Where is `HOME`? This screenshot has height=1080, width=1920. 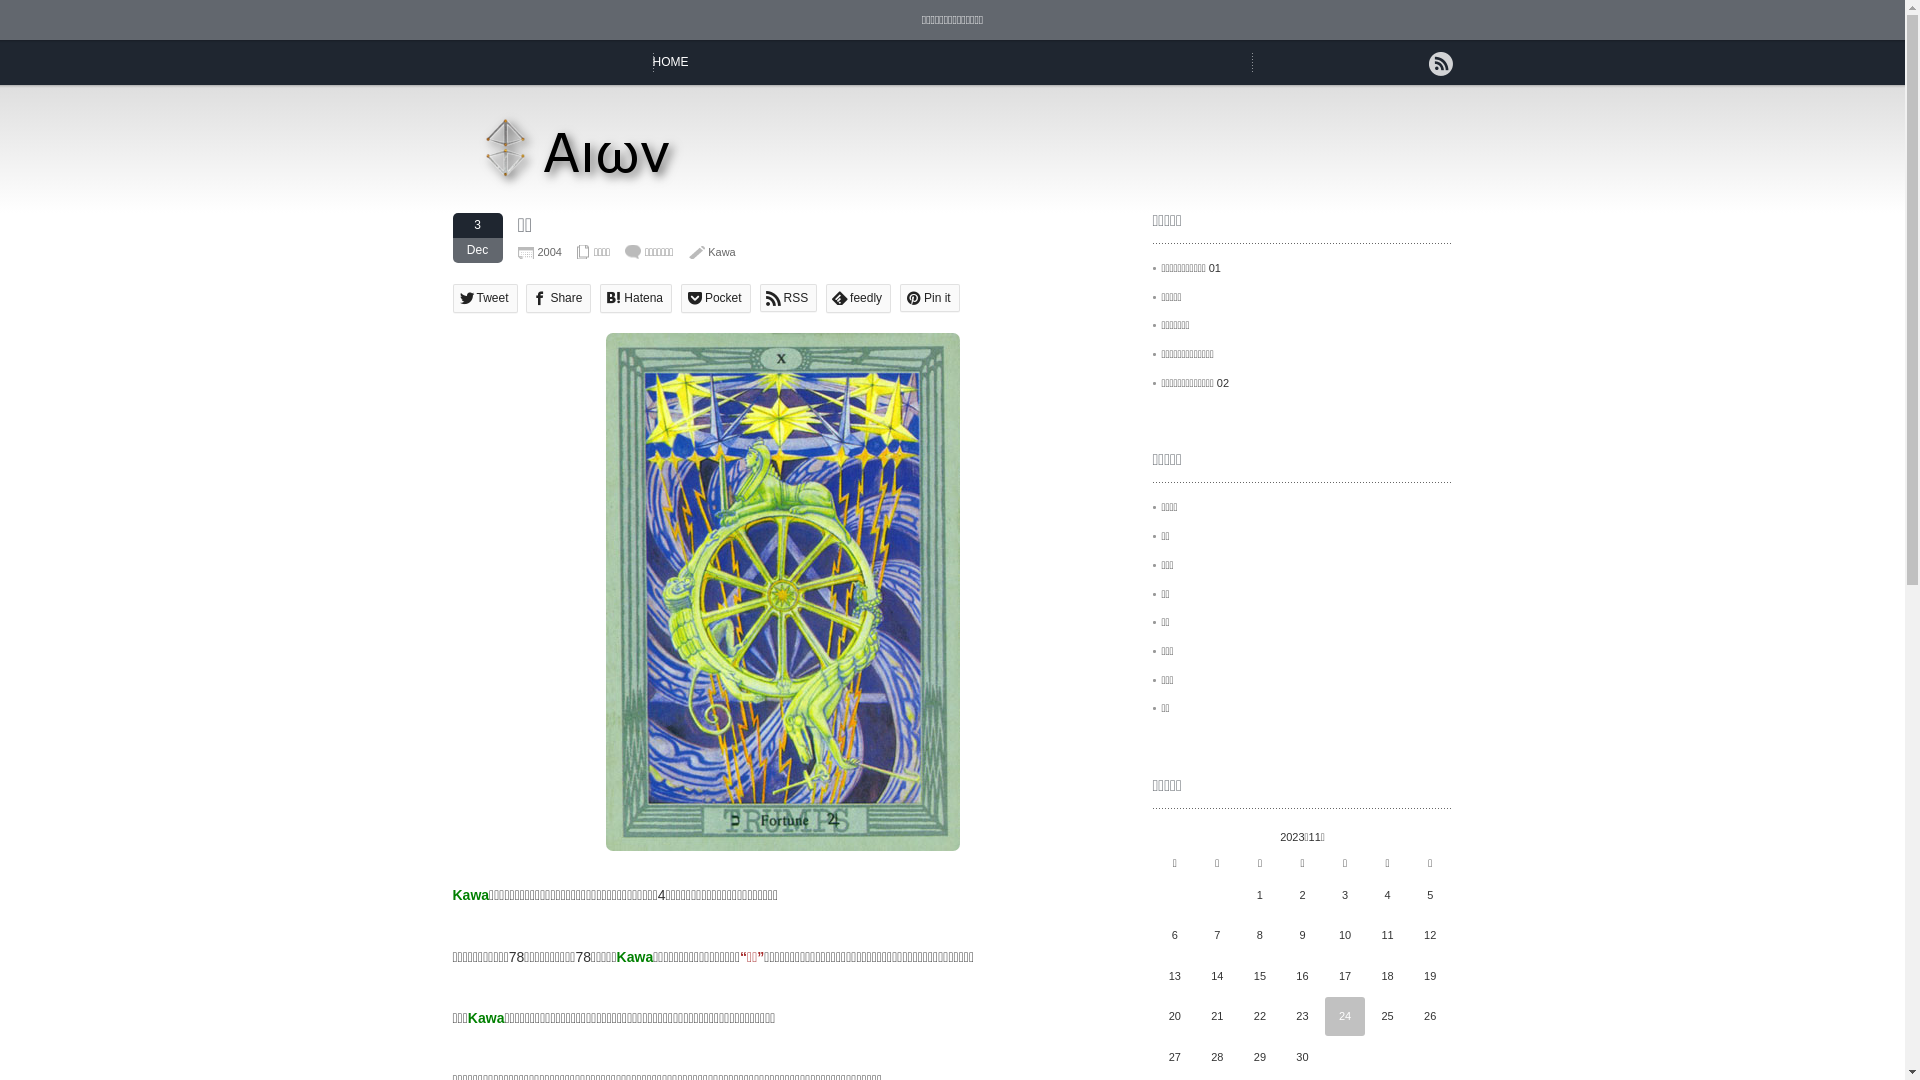
HOME is located at coordinates (670, 62).